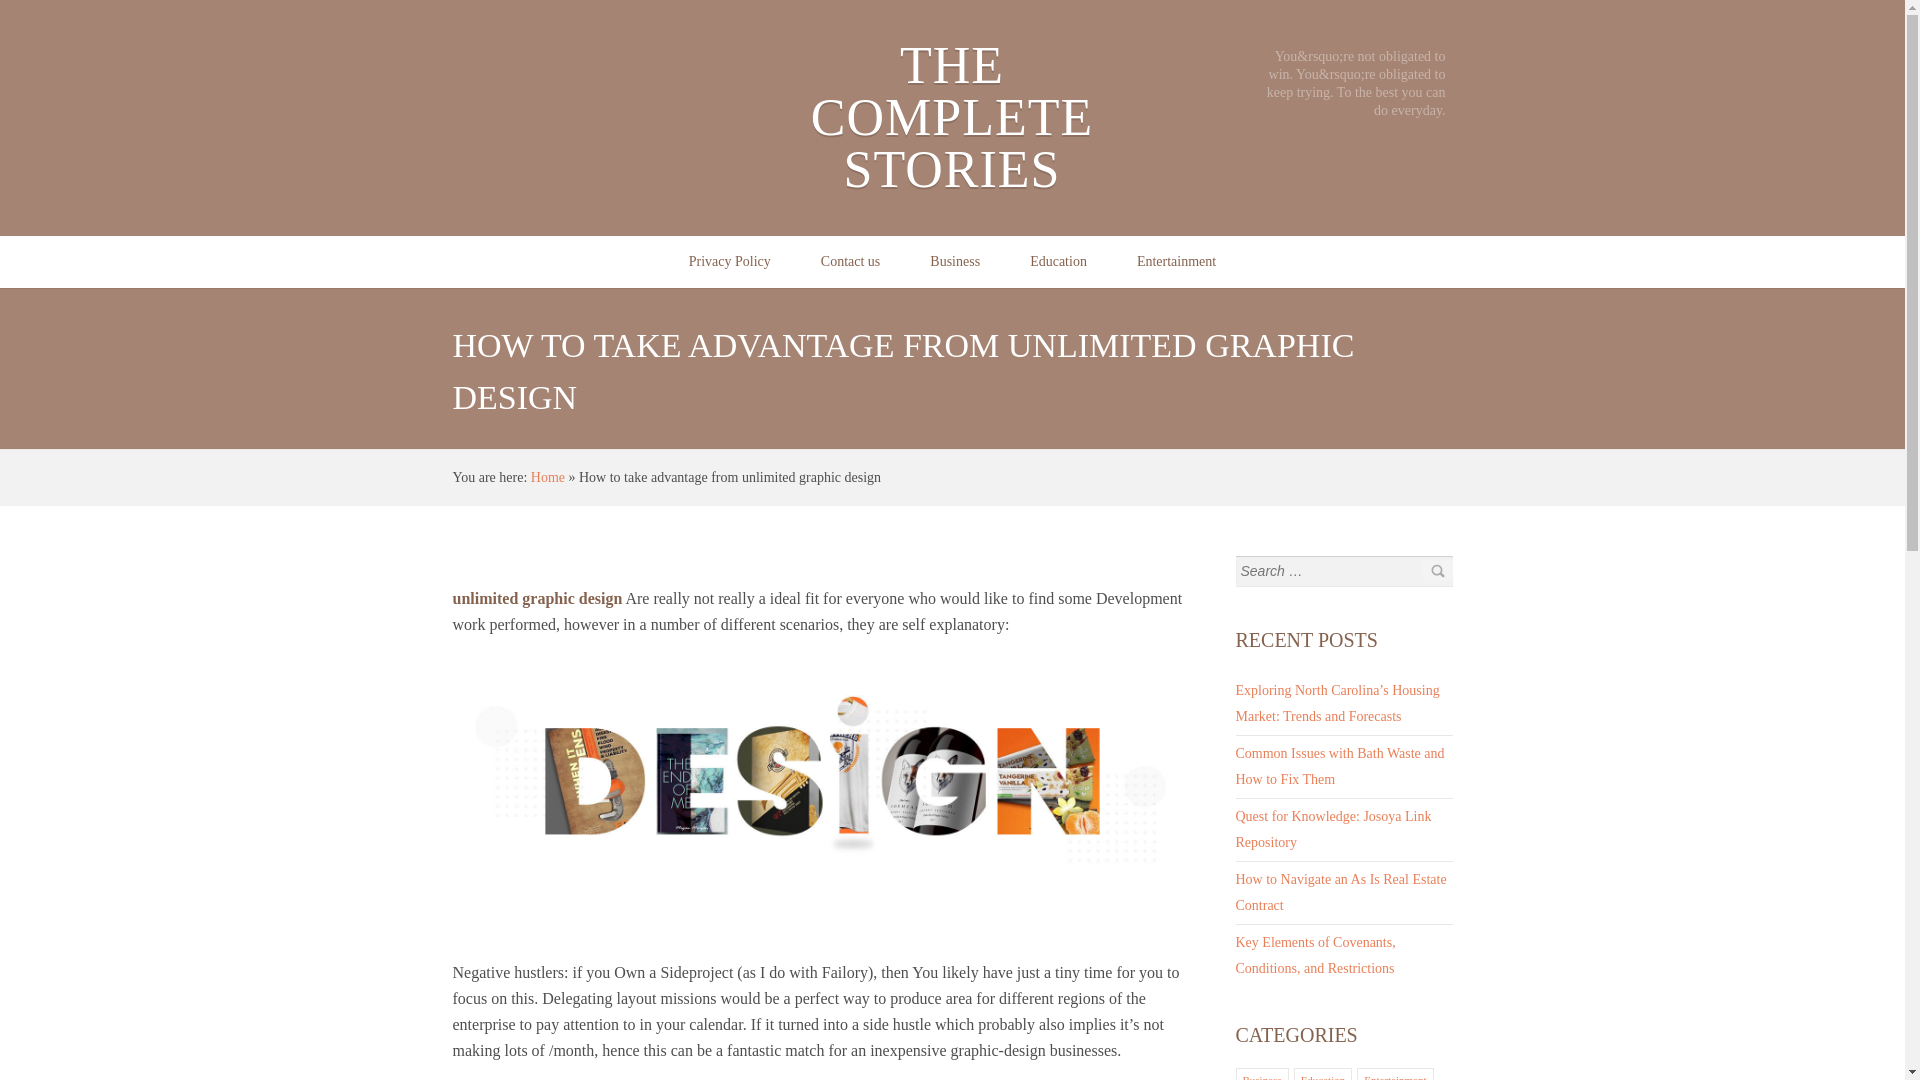  What do you see at coordinates (1436, 570) in the screenshot?
I see `Search` at bounding box center [1436, 570].